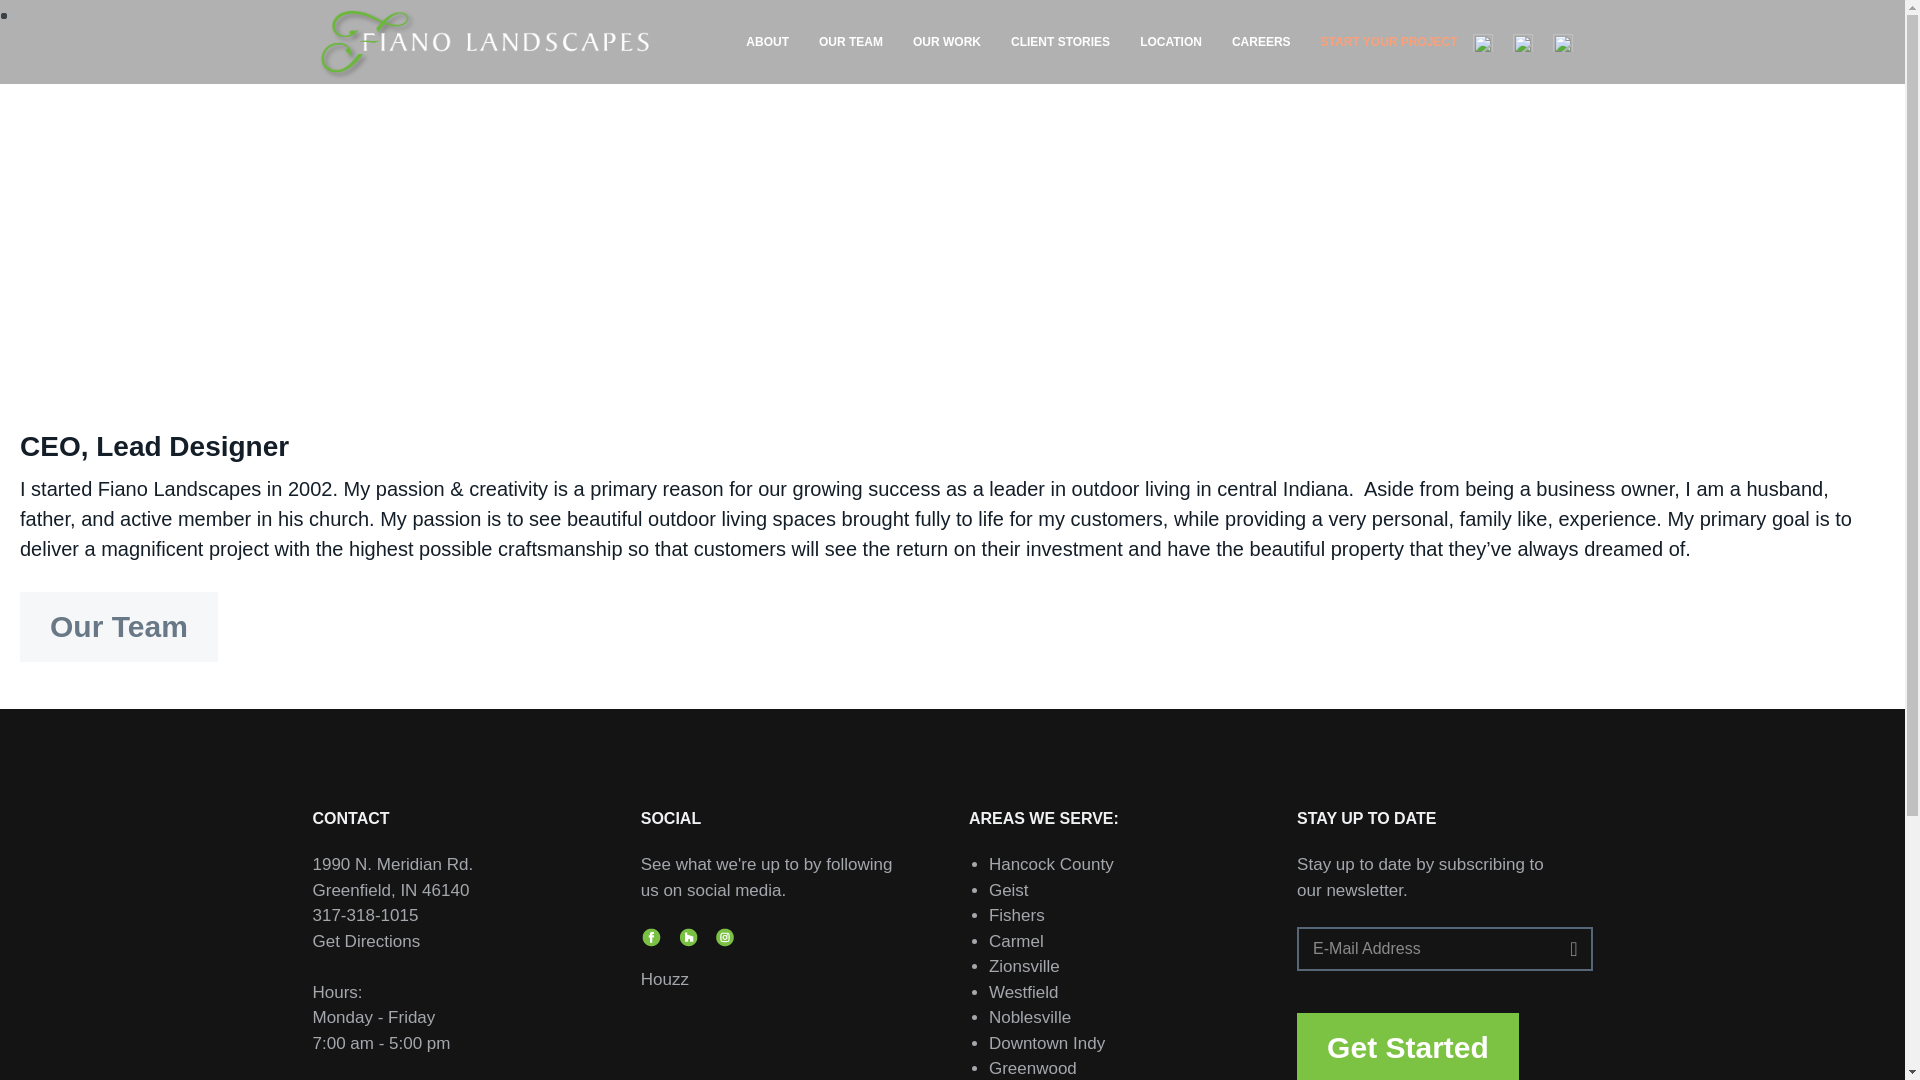 The height and width of the screenshot is (1080, 1920). Describe the element at coordinates (1261, 42) in the screenshot. I see `CAREERS` at that location.